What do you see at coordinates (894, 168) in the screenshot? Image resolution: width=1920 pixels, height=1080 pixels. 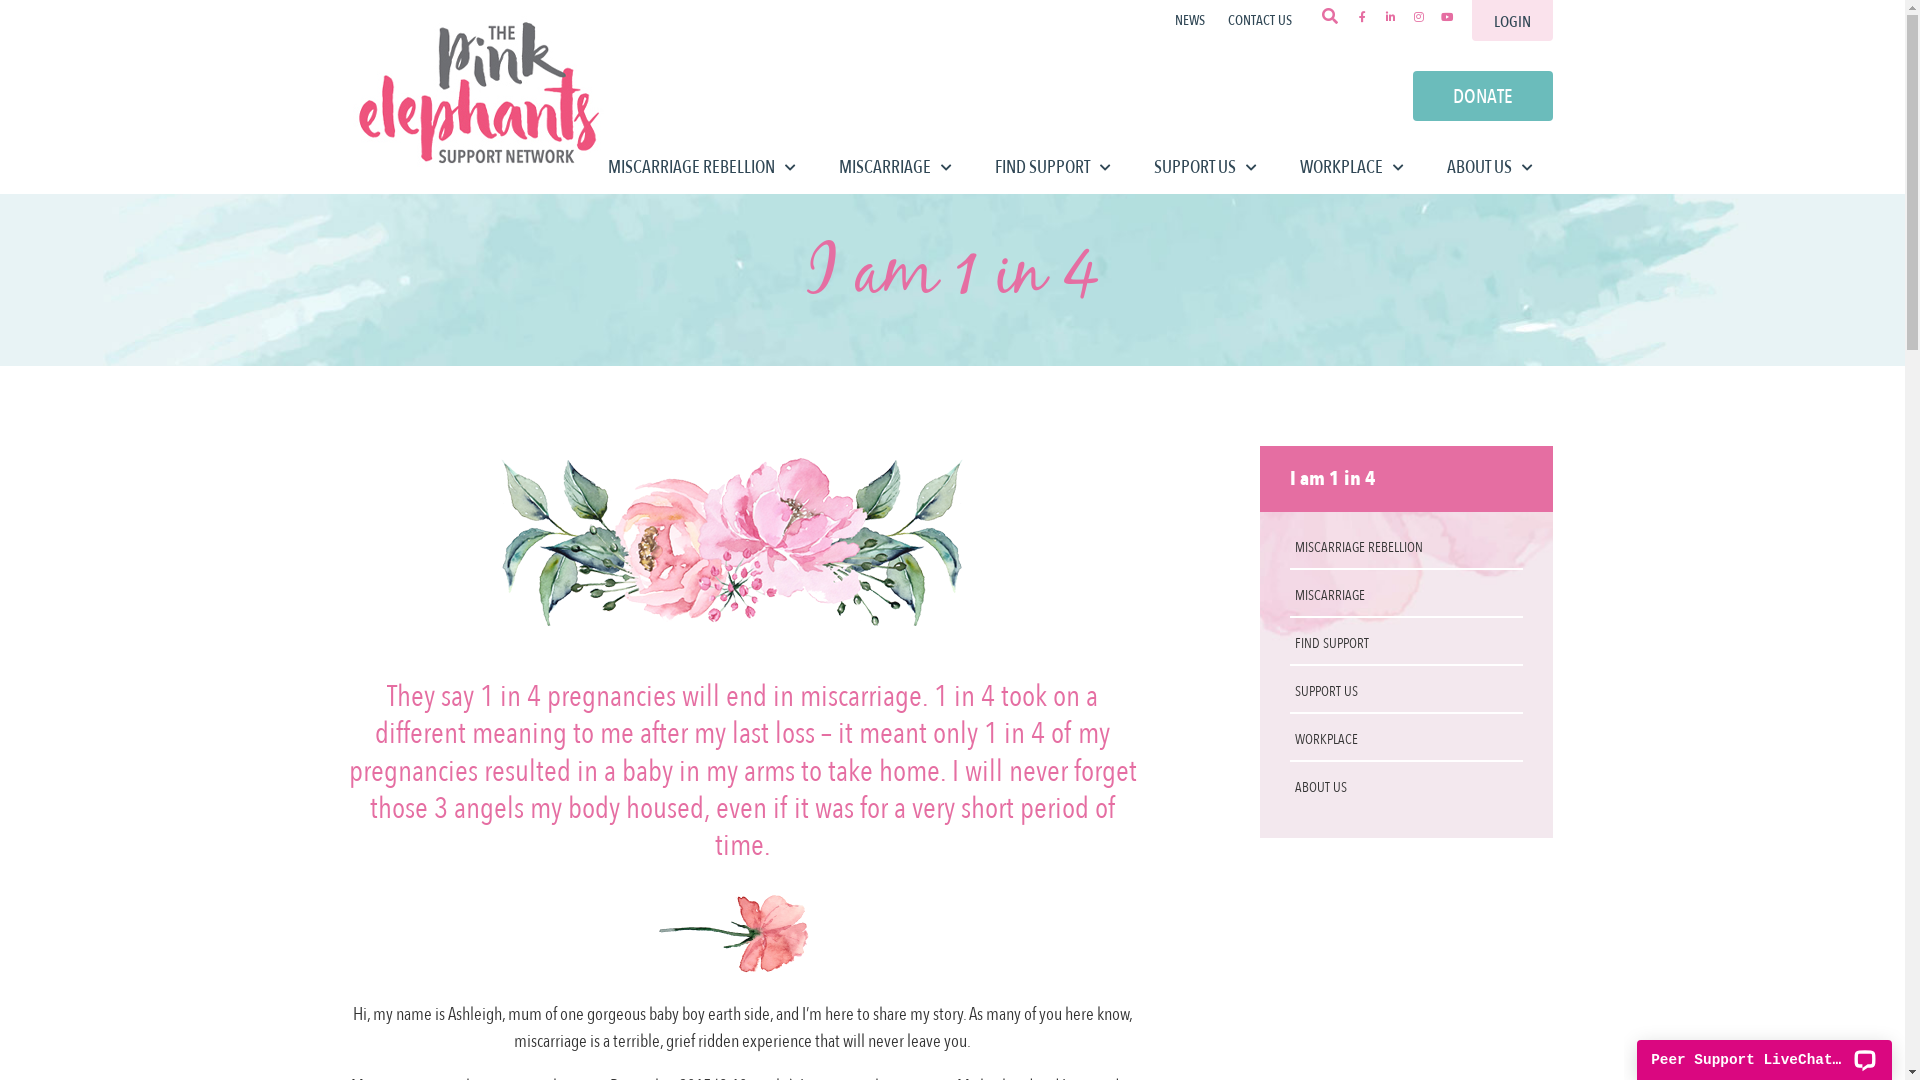 I see `MISCARRIAGE` at bounding box center [894, 168].